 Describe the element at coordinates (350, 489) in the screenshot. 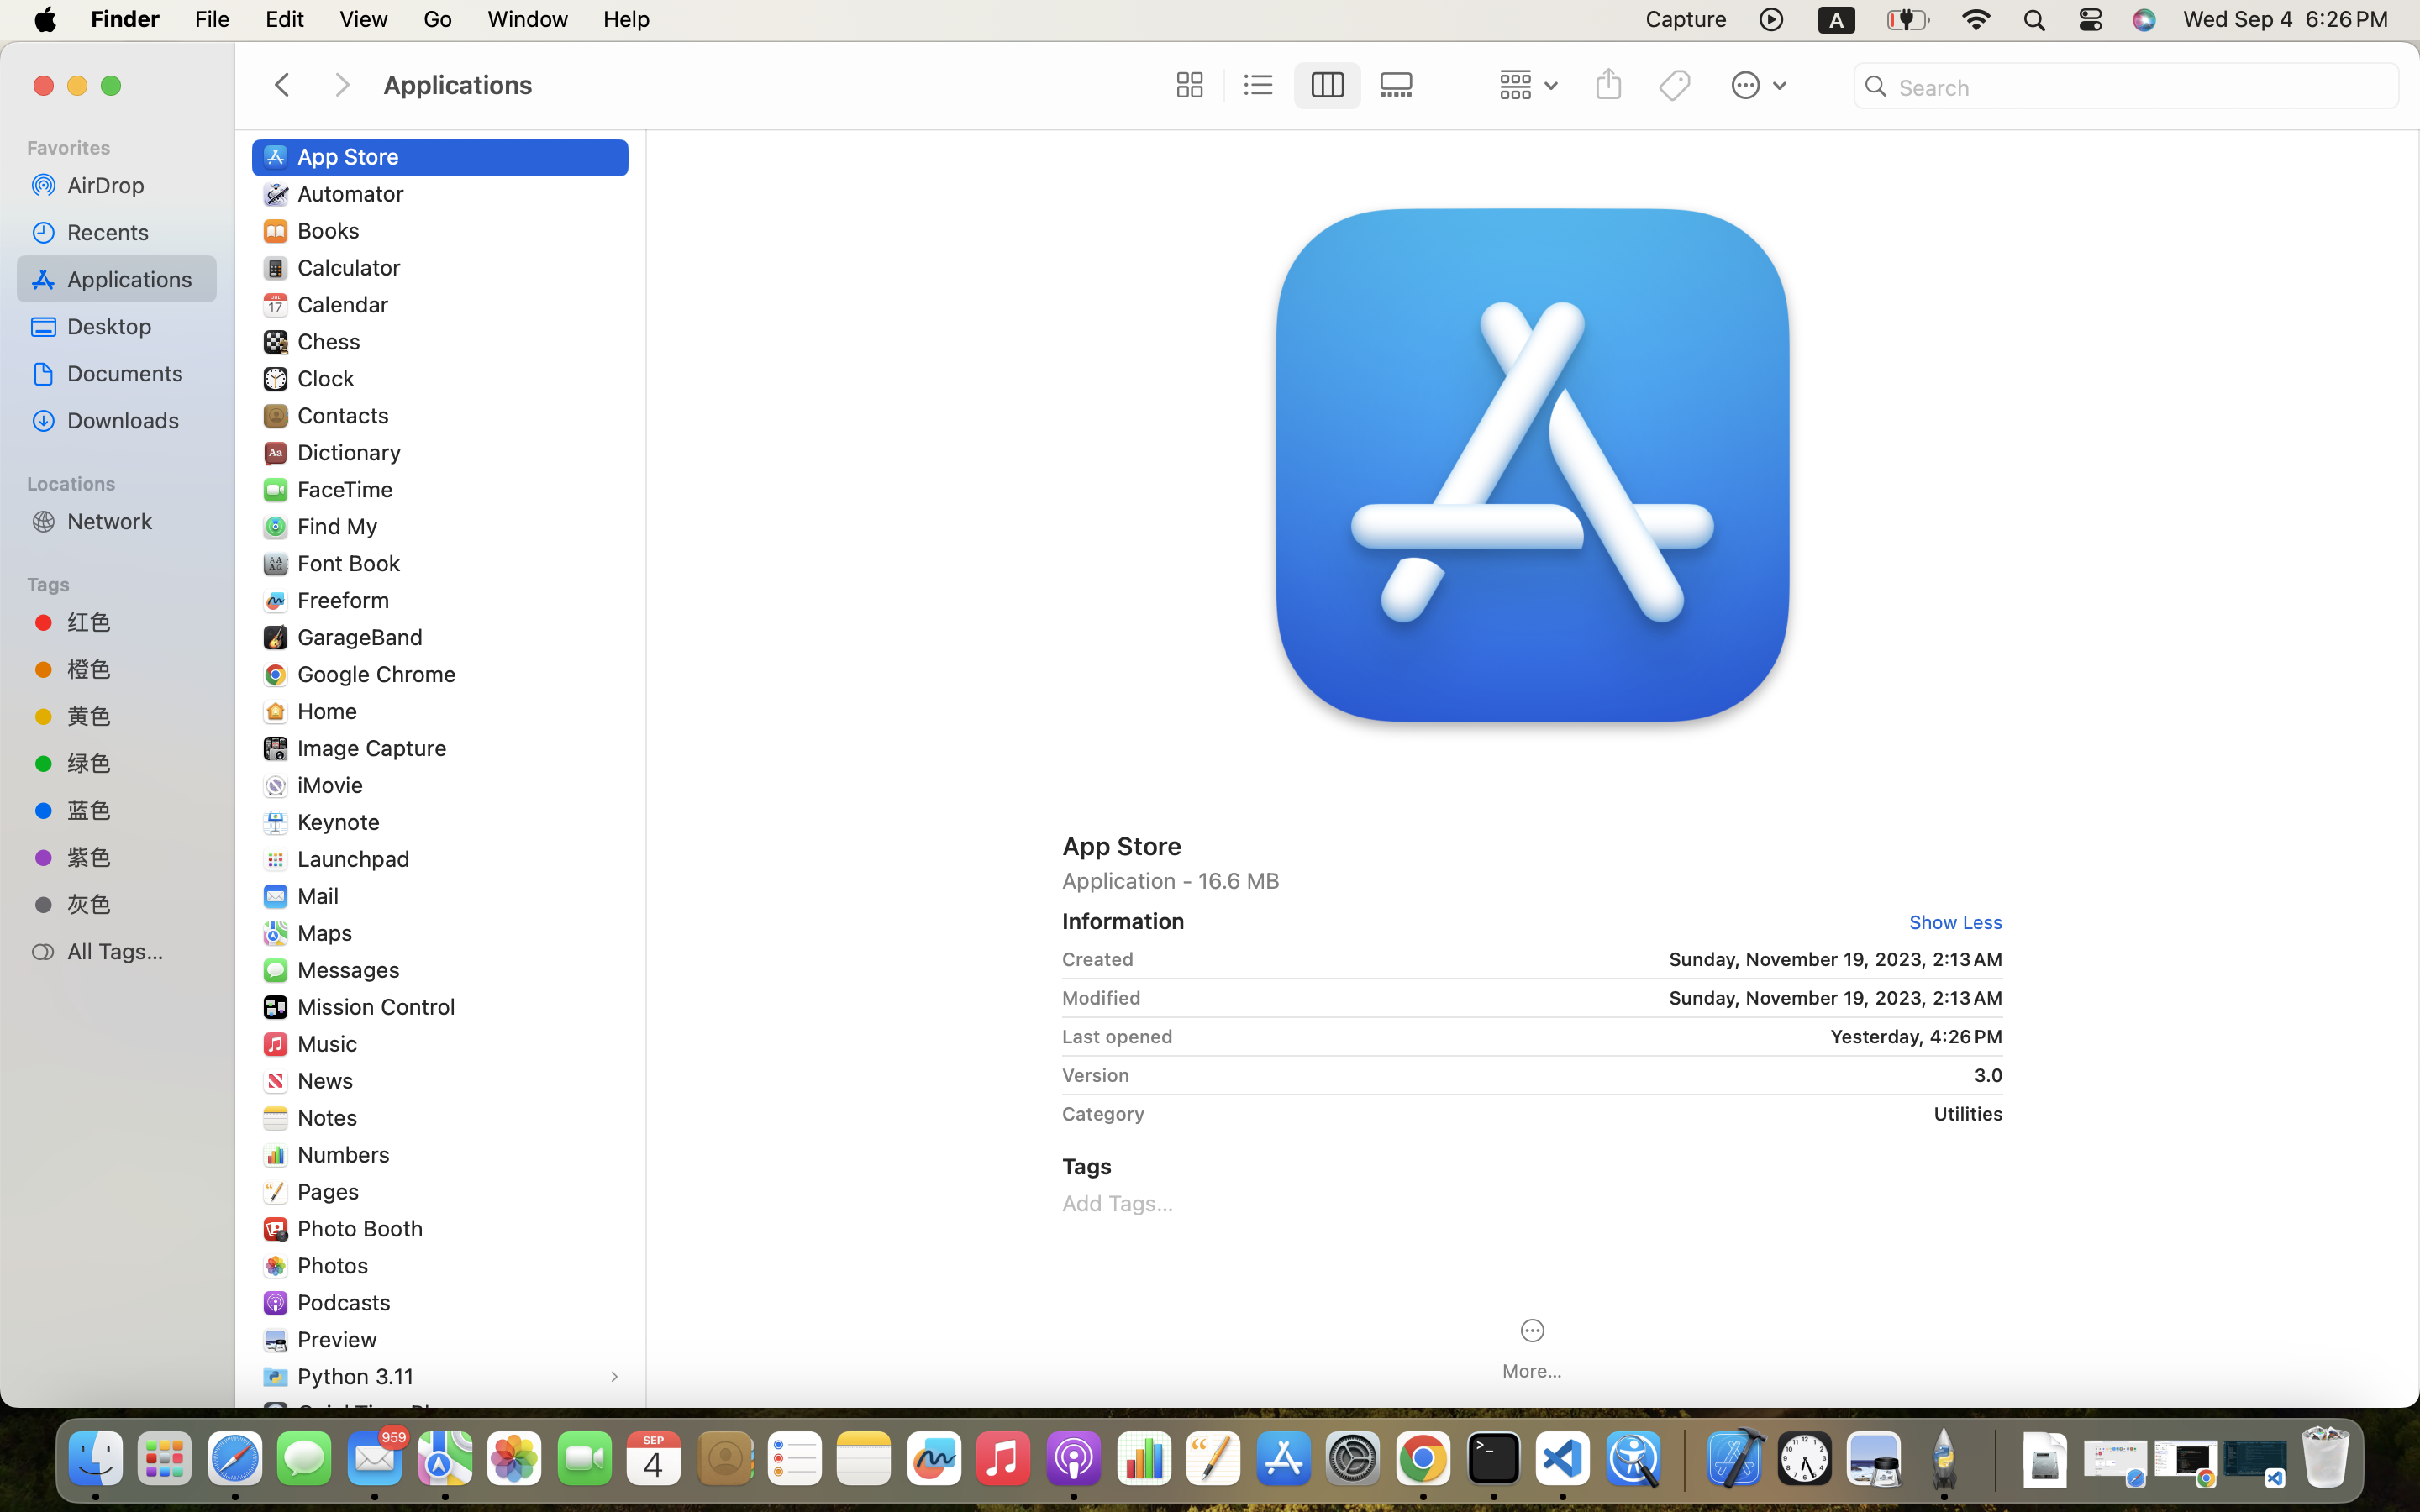

I see `FaceTime` at that location.